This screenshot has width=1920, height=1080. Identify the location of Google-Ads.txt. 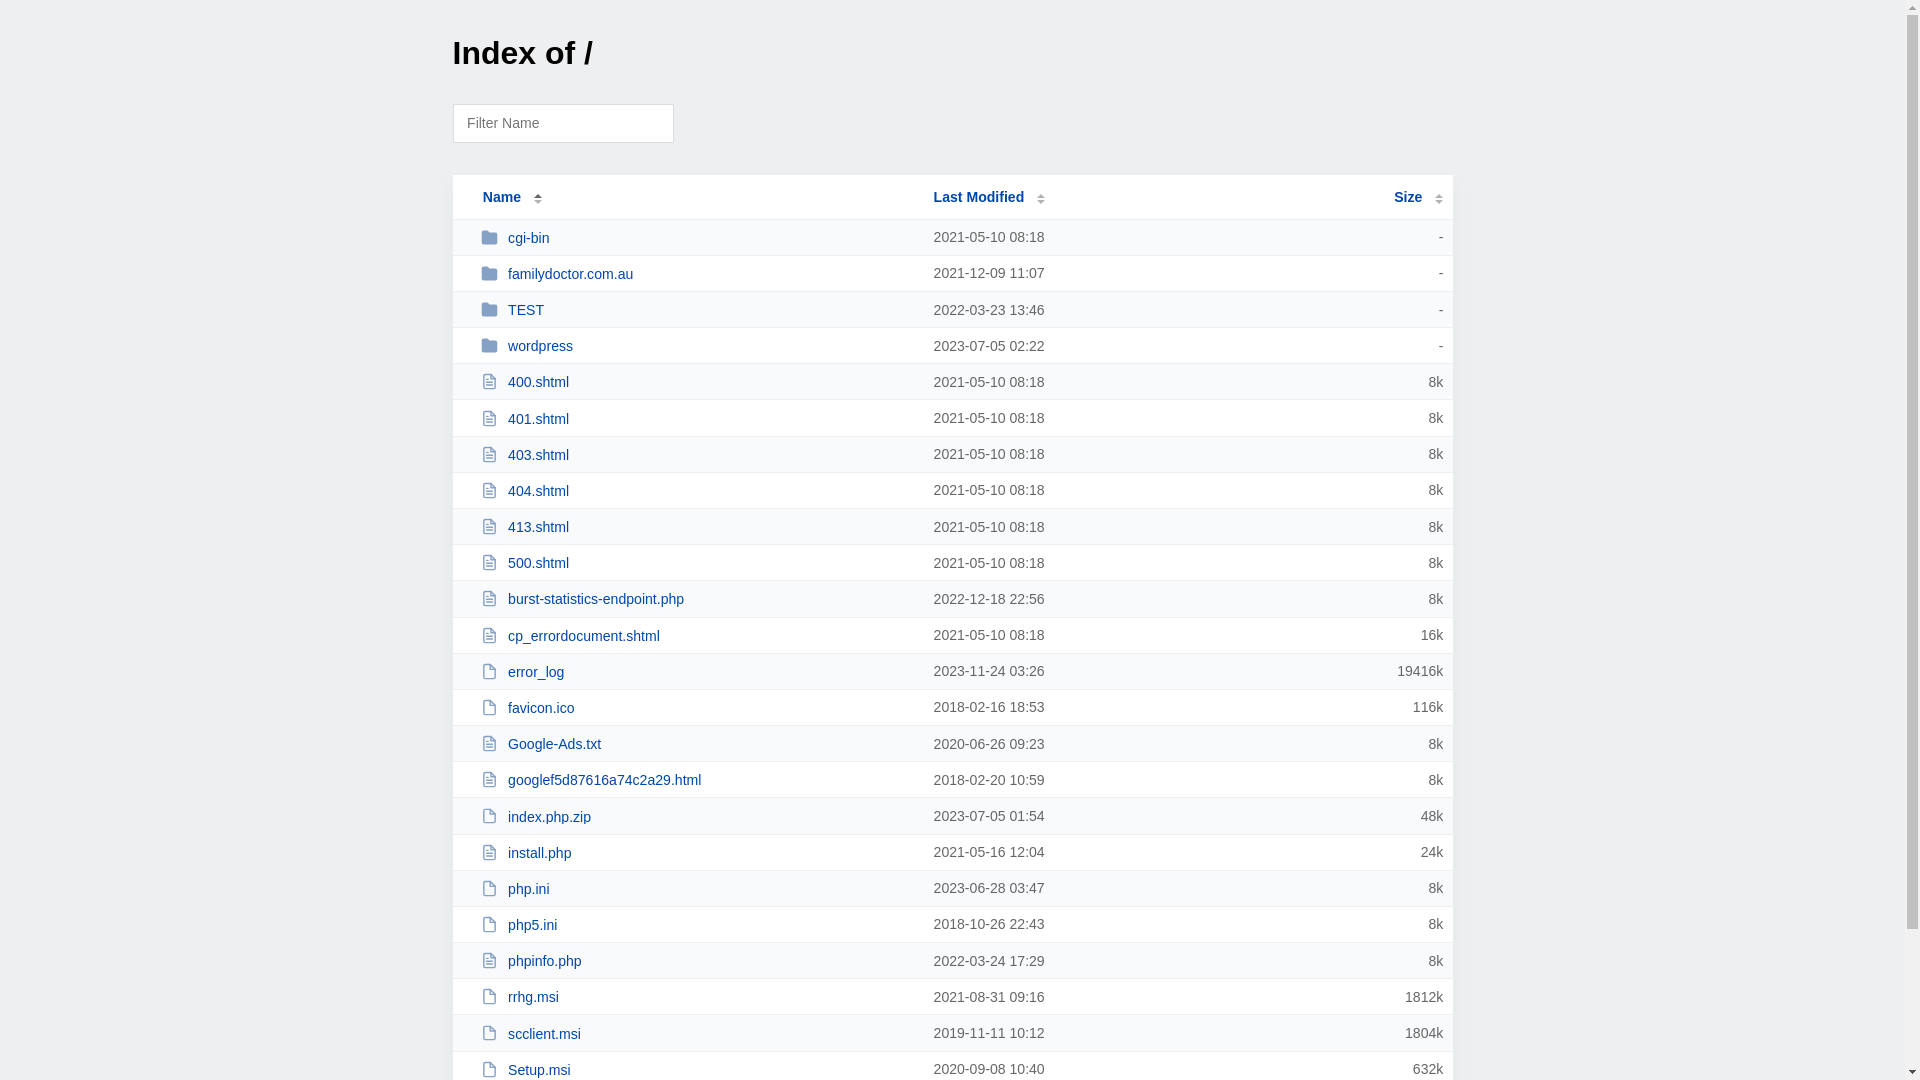
(698, 744).